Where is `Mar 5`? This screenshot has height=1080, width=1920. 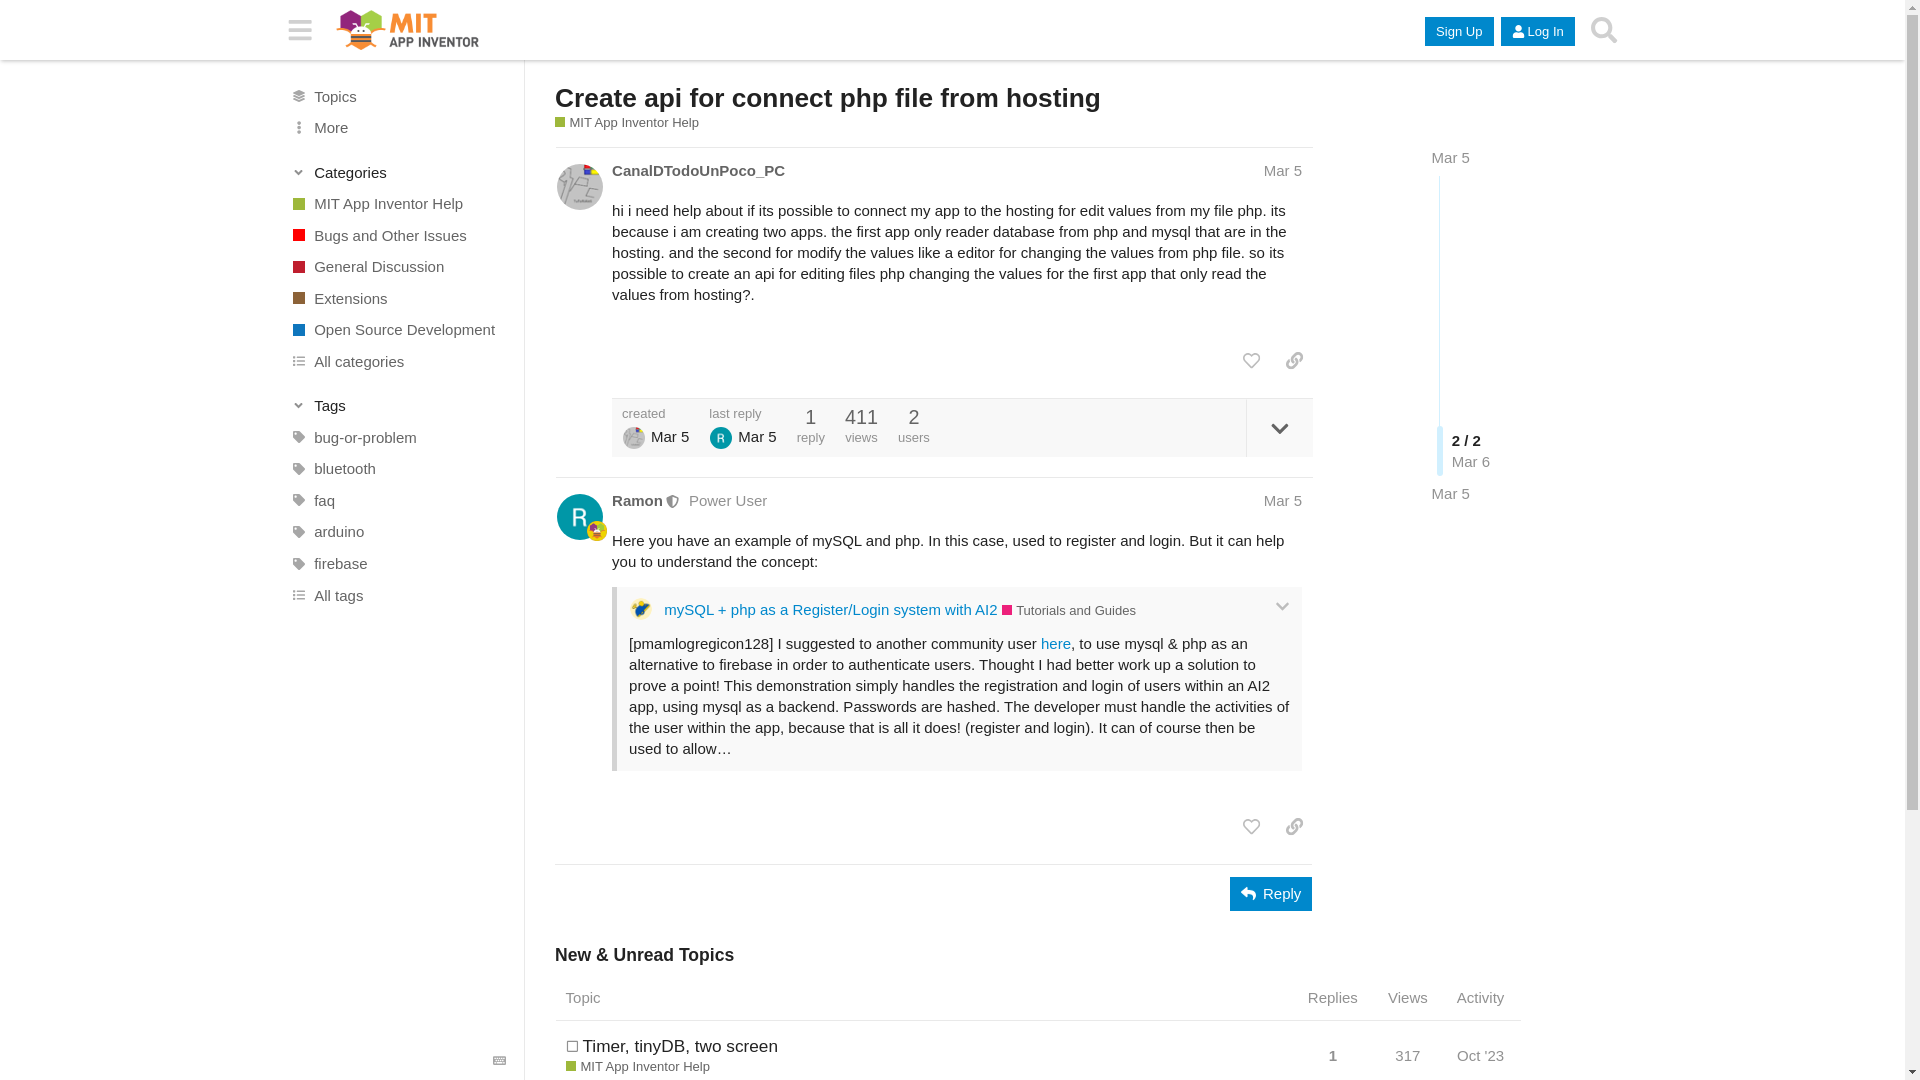
Mar 5 is located at coordinates (1451, 493).